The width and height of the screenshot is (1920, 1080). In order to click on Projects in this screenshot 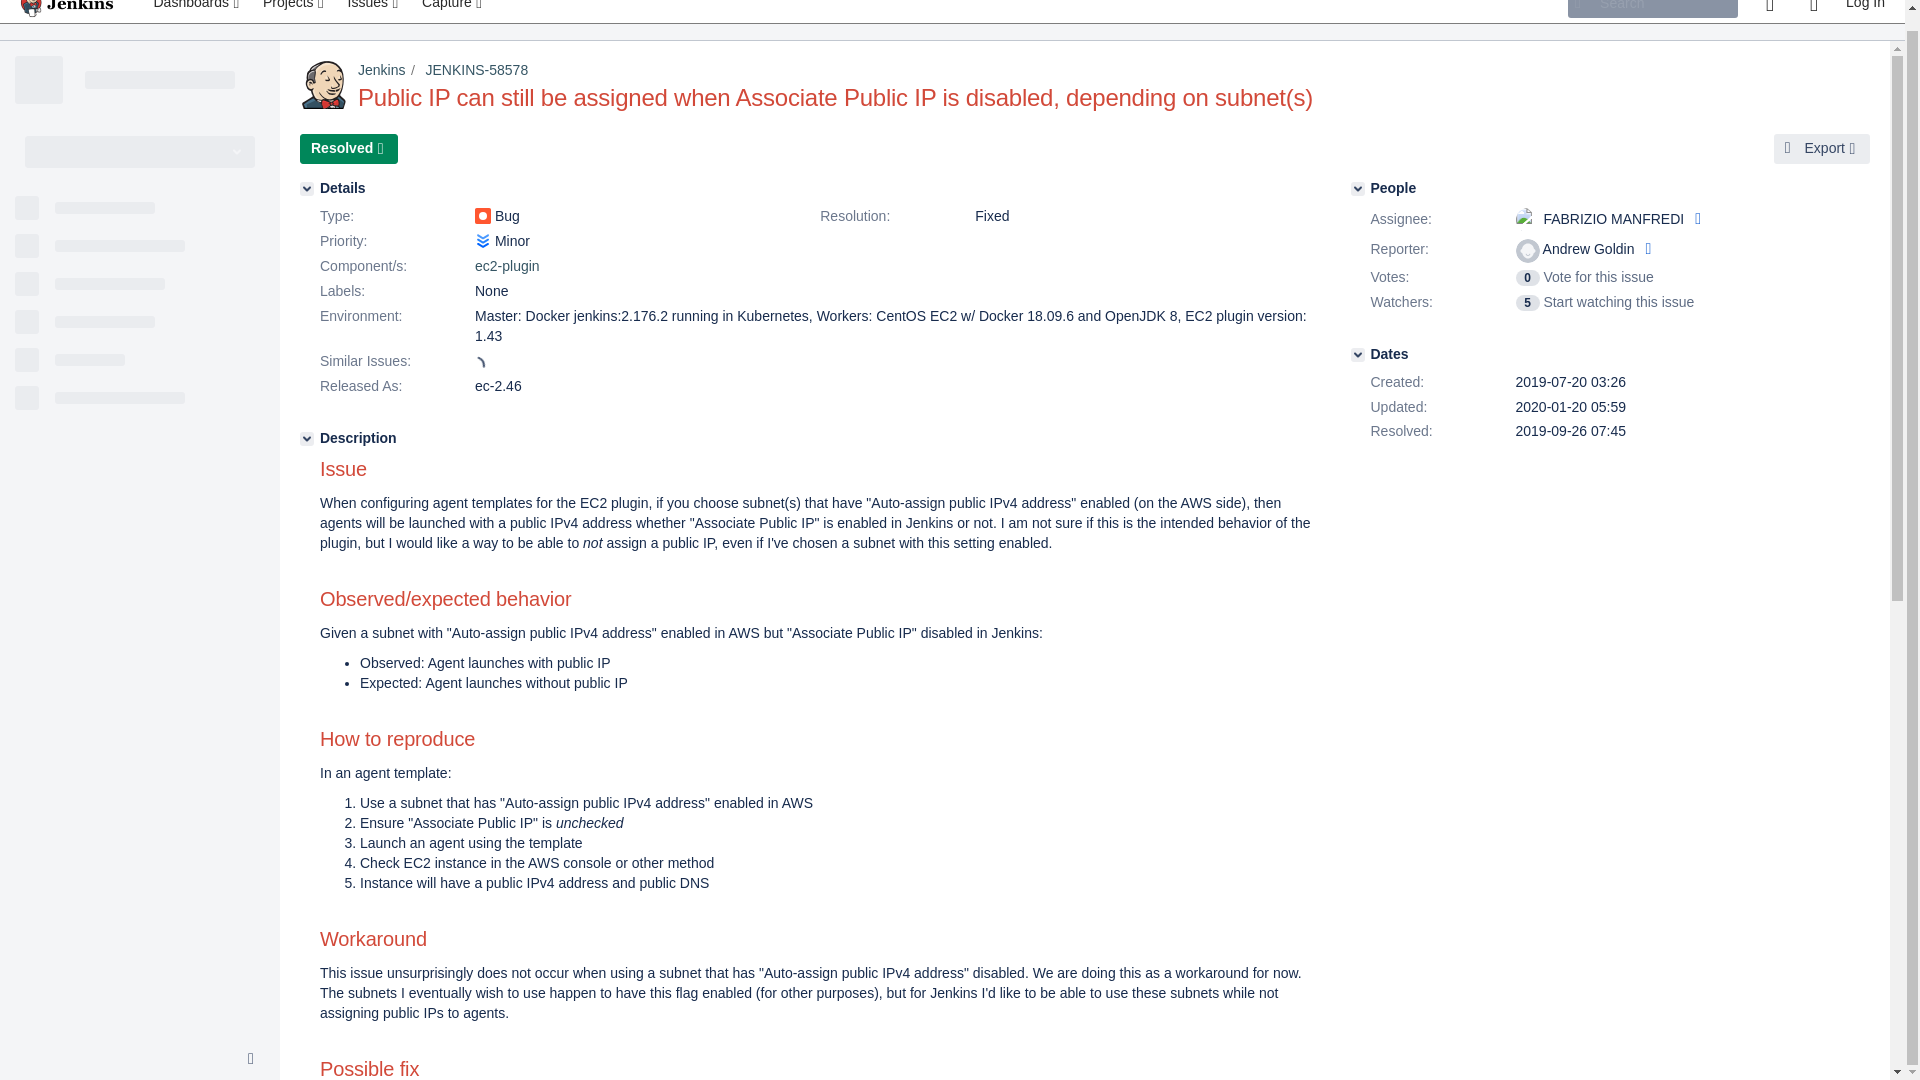, I will do `click(295, 11)`.